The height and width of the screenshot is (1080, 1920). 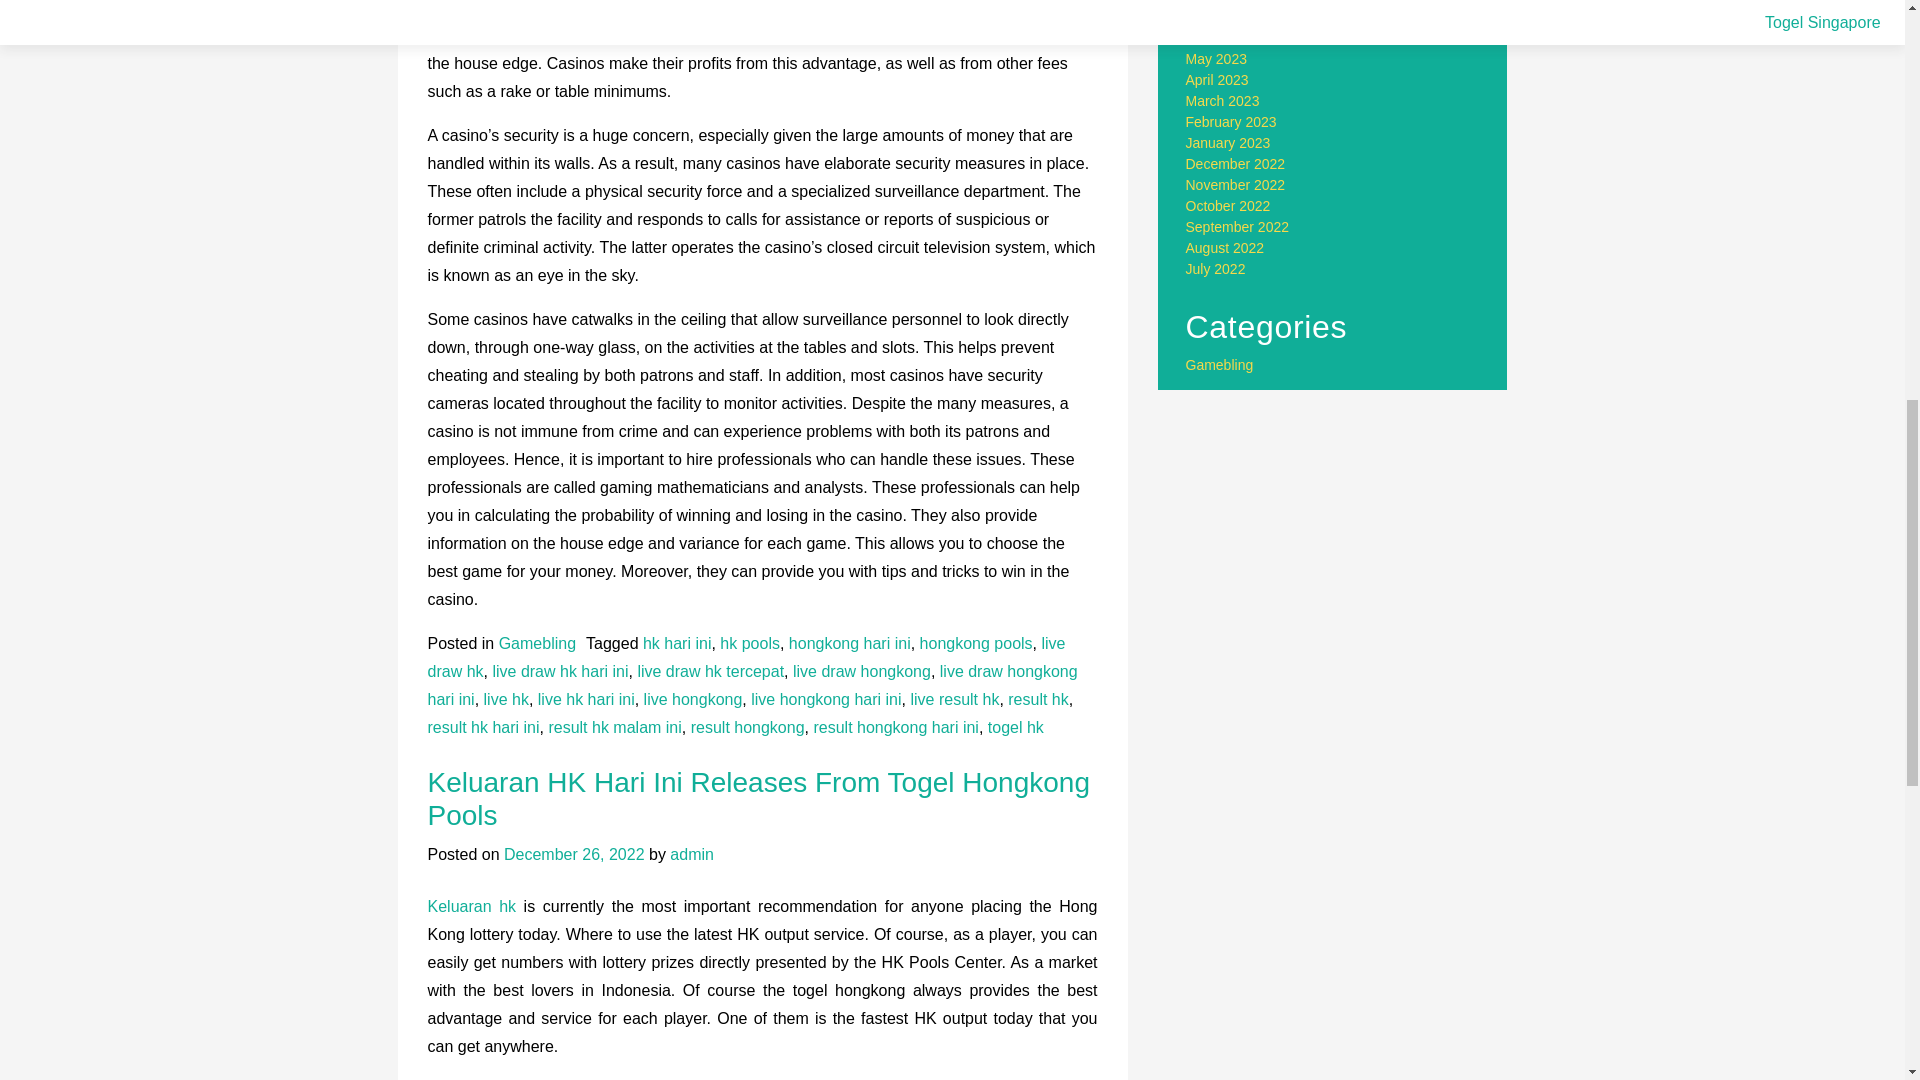 What do you see at coordinates (559, 672) in the screenshot?
I see `live draw hk hari ini` at bounding box center [559, 672].